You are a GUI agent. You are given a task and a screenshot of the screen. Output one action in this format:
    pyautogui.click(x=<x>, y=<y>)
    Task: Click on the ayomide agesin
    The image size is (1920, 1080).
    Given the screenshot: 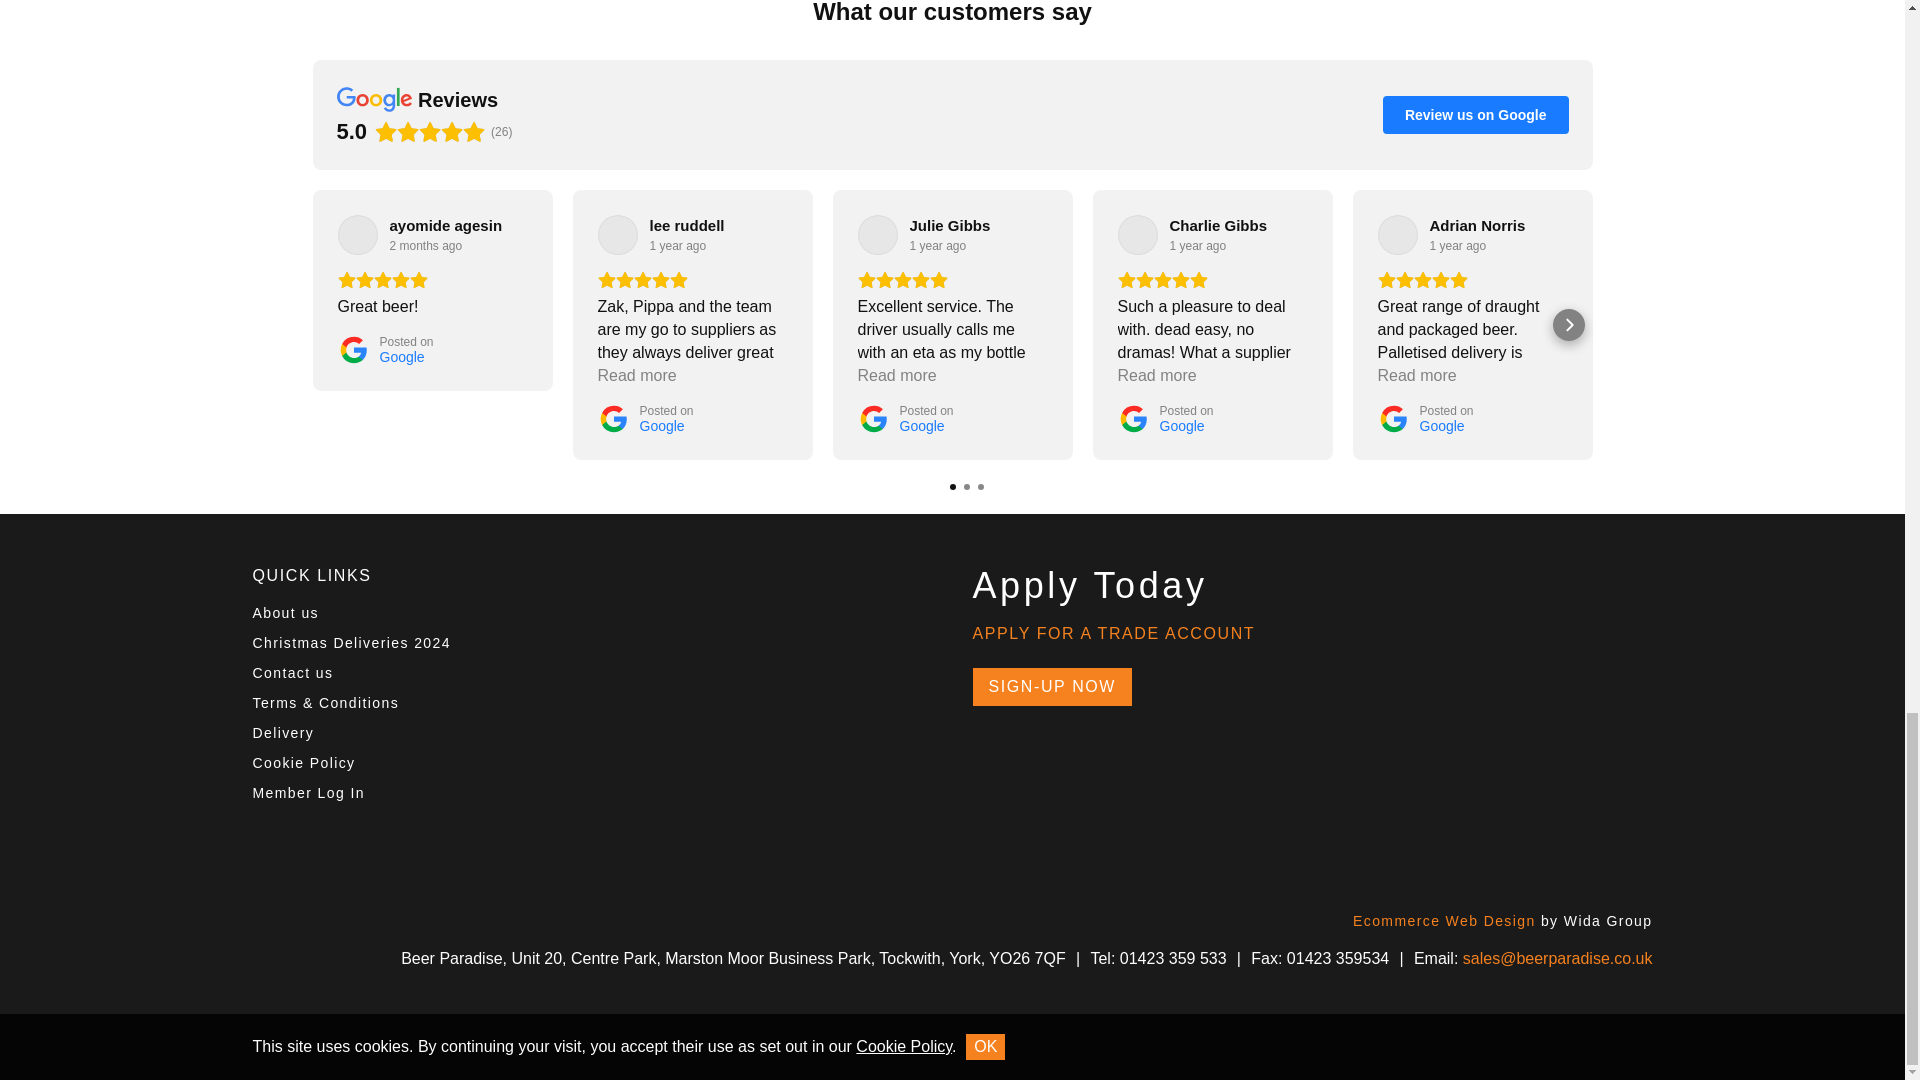 What is the action you would take?
    pyautogui.click(x=446, y=226)
    